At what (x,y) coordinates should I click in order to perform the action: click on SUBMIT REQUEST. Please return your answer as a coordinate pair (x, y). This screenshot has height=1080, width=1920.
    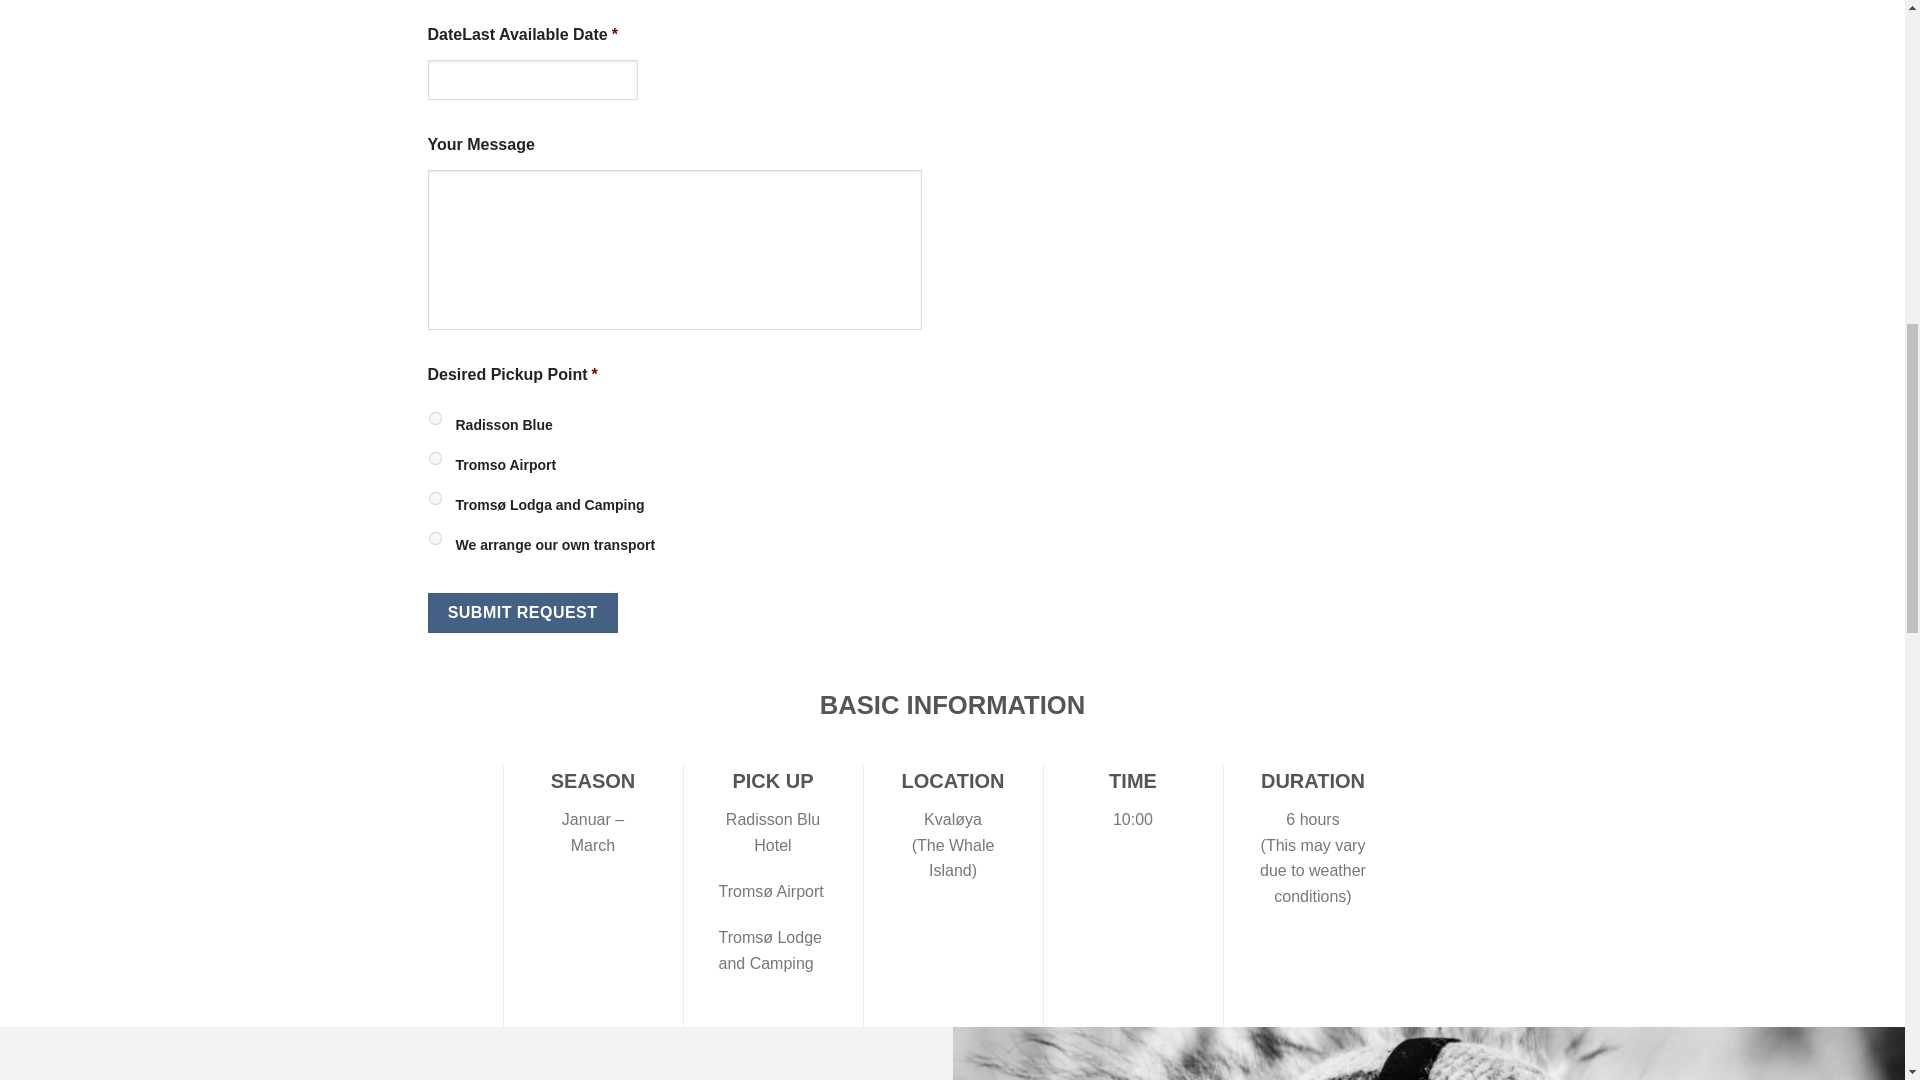
    Looking at the image, I should click on (523, 612).